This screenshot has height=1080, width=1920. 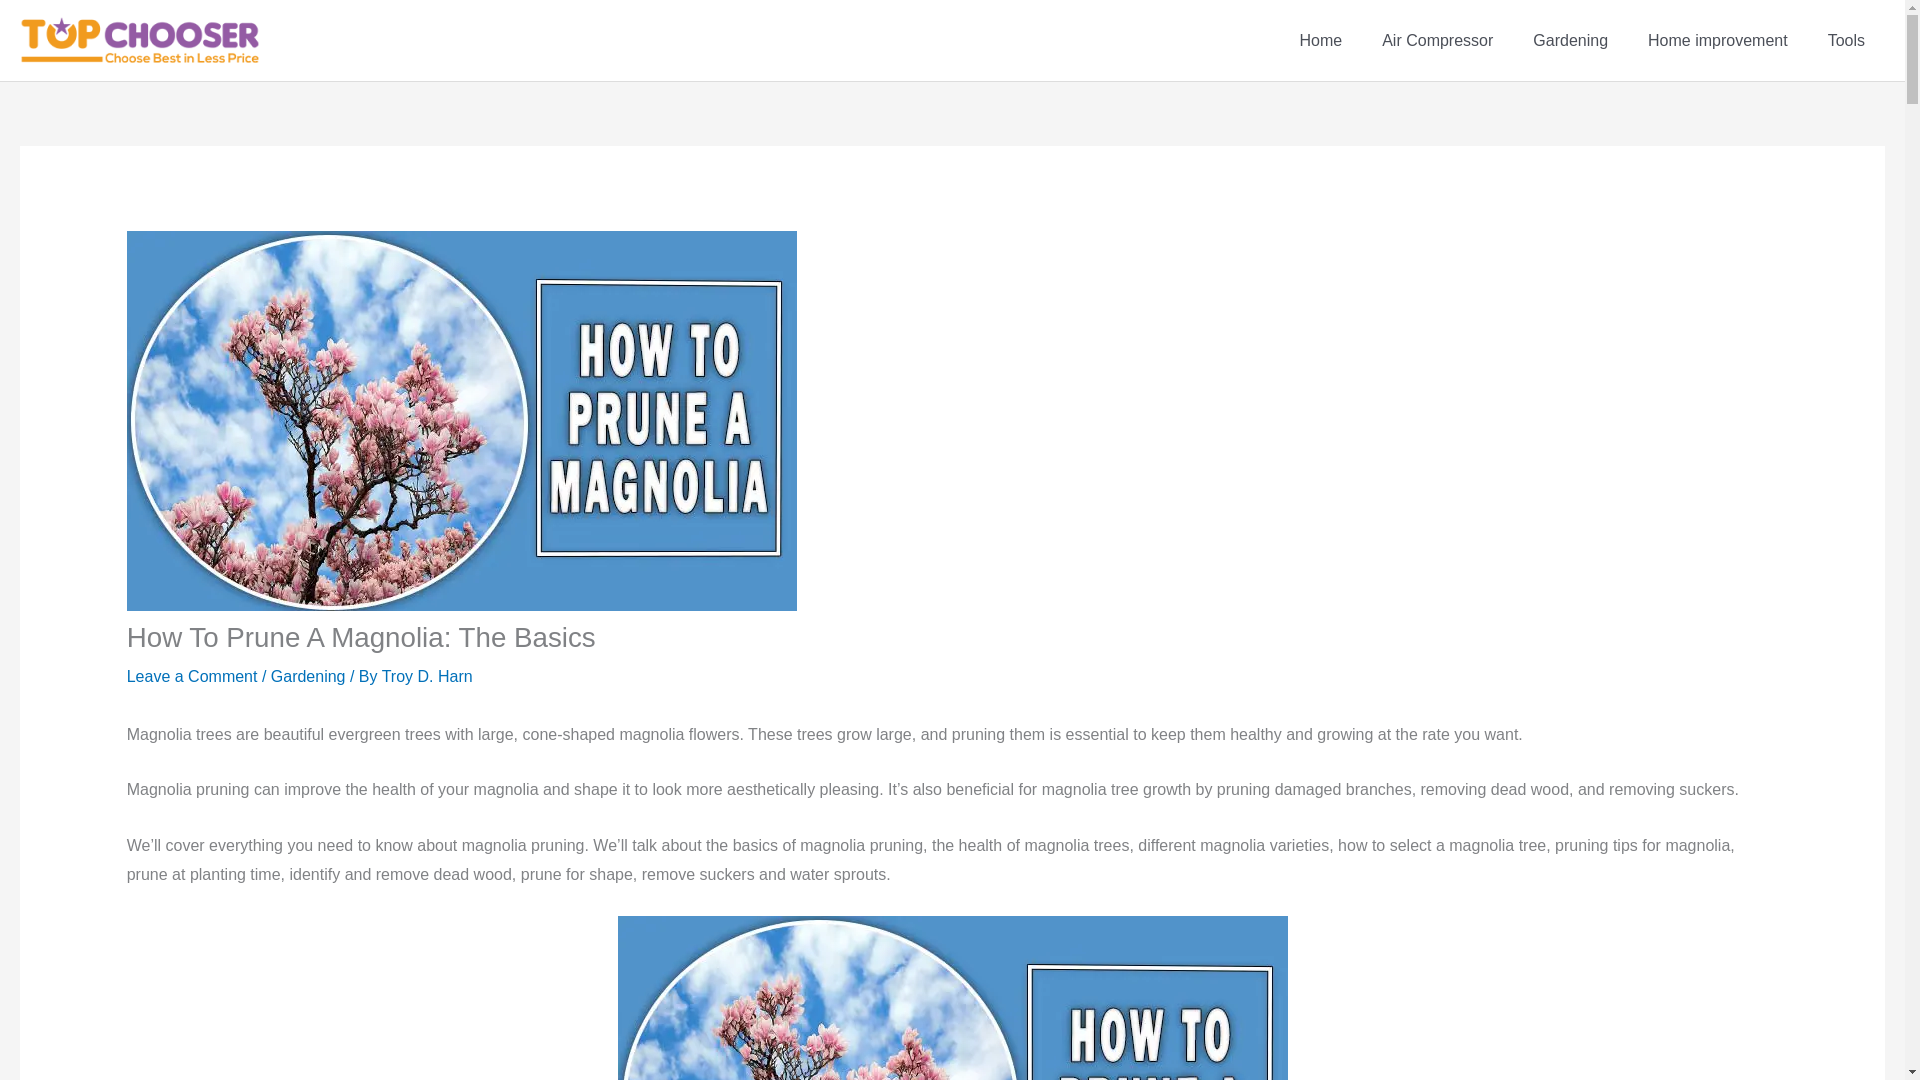 I want to click on Gardening, so click(x=308, y=676).